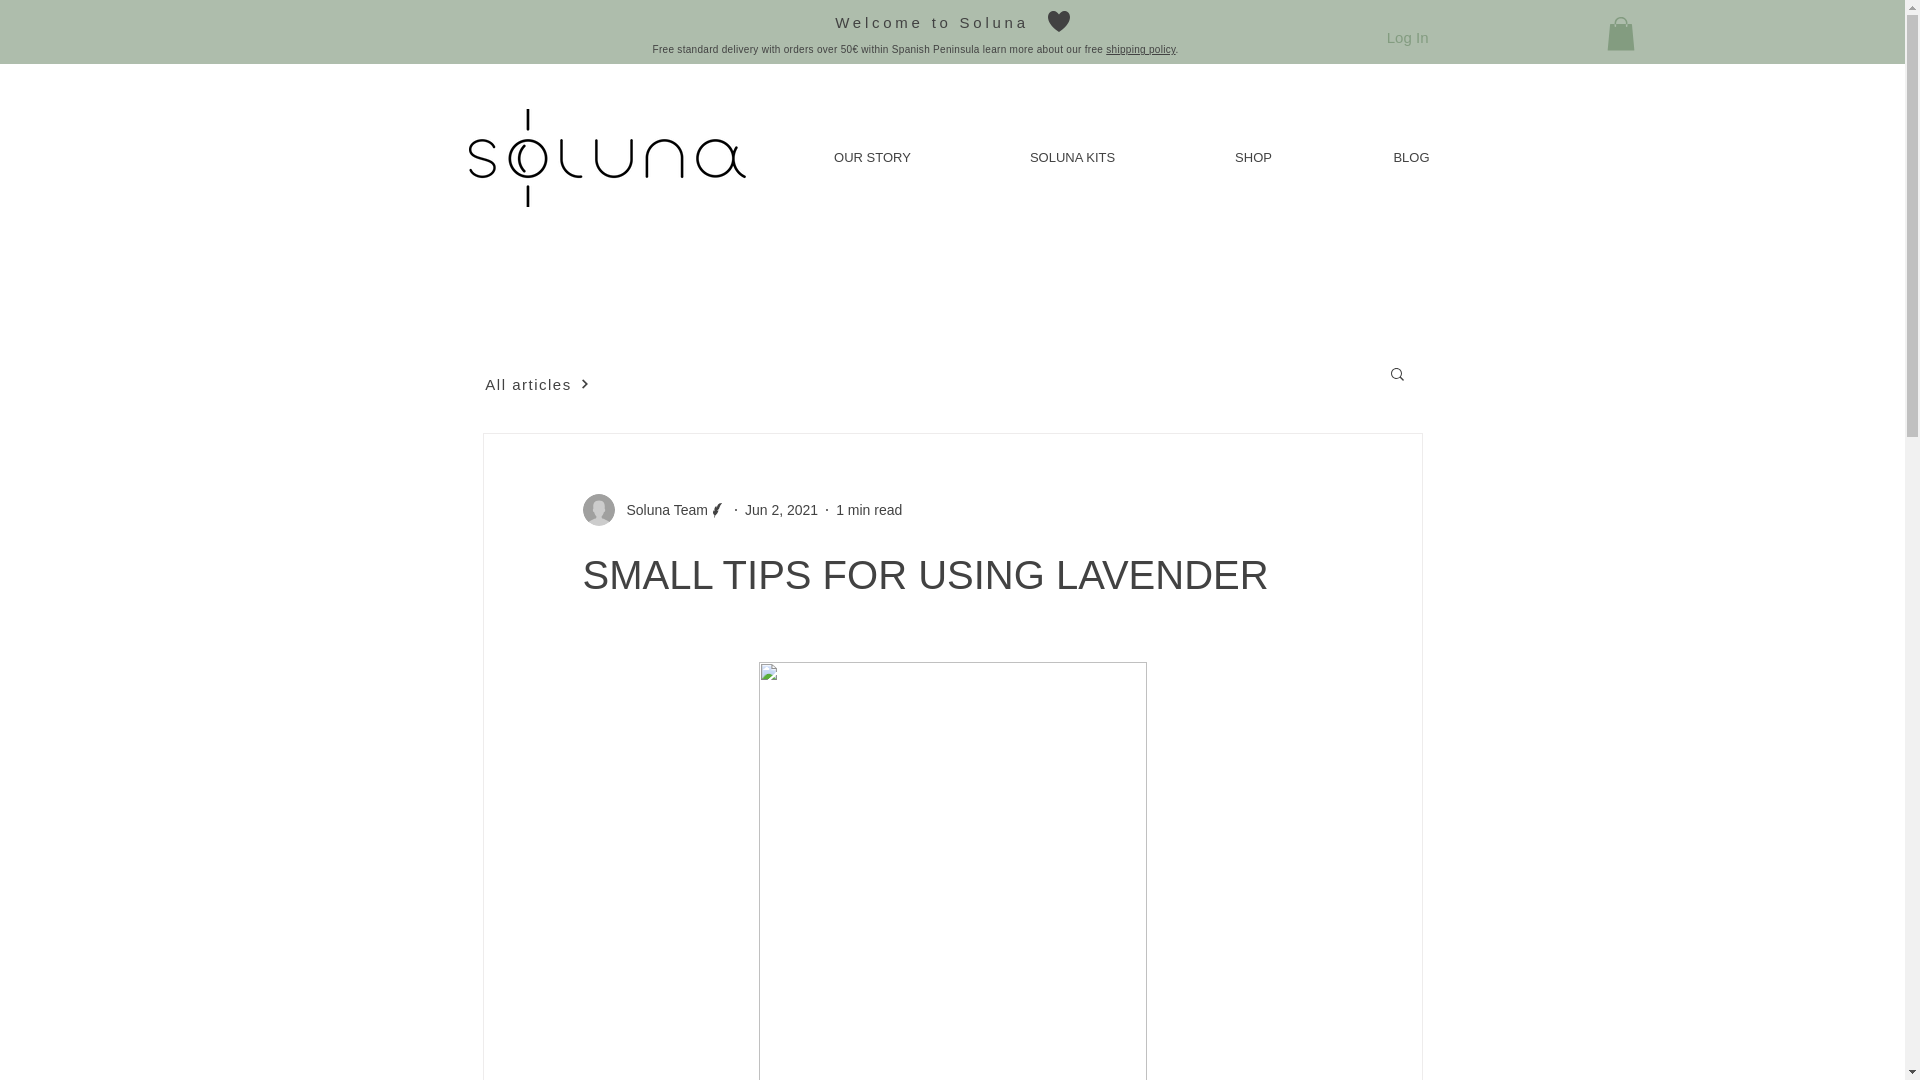  I want to click on Soluna Team, so click(653, 509).